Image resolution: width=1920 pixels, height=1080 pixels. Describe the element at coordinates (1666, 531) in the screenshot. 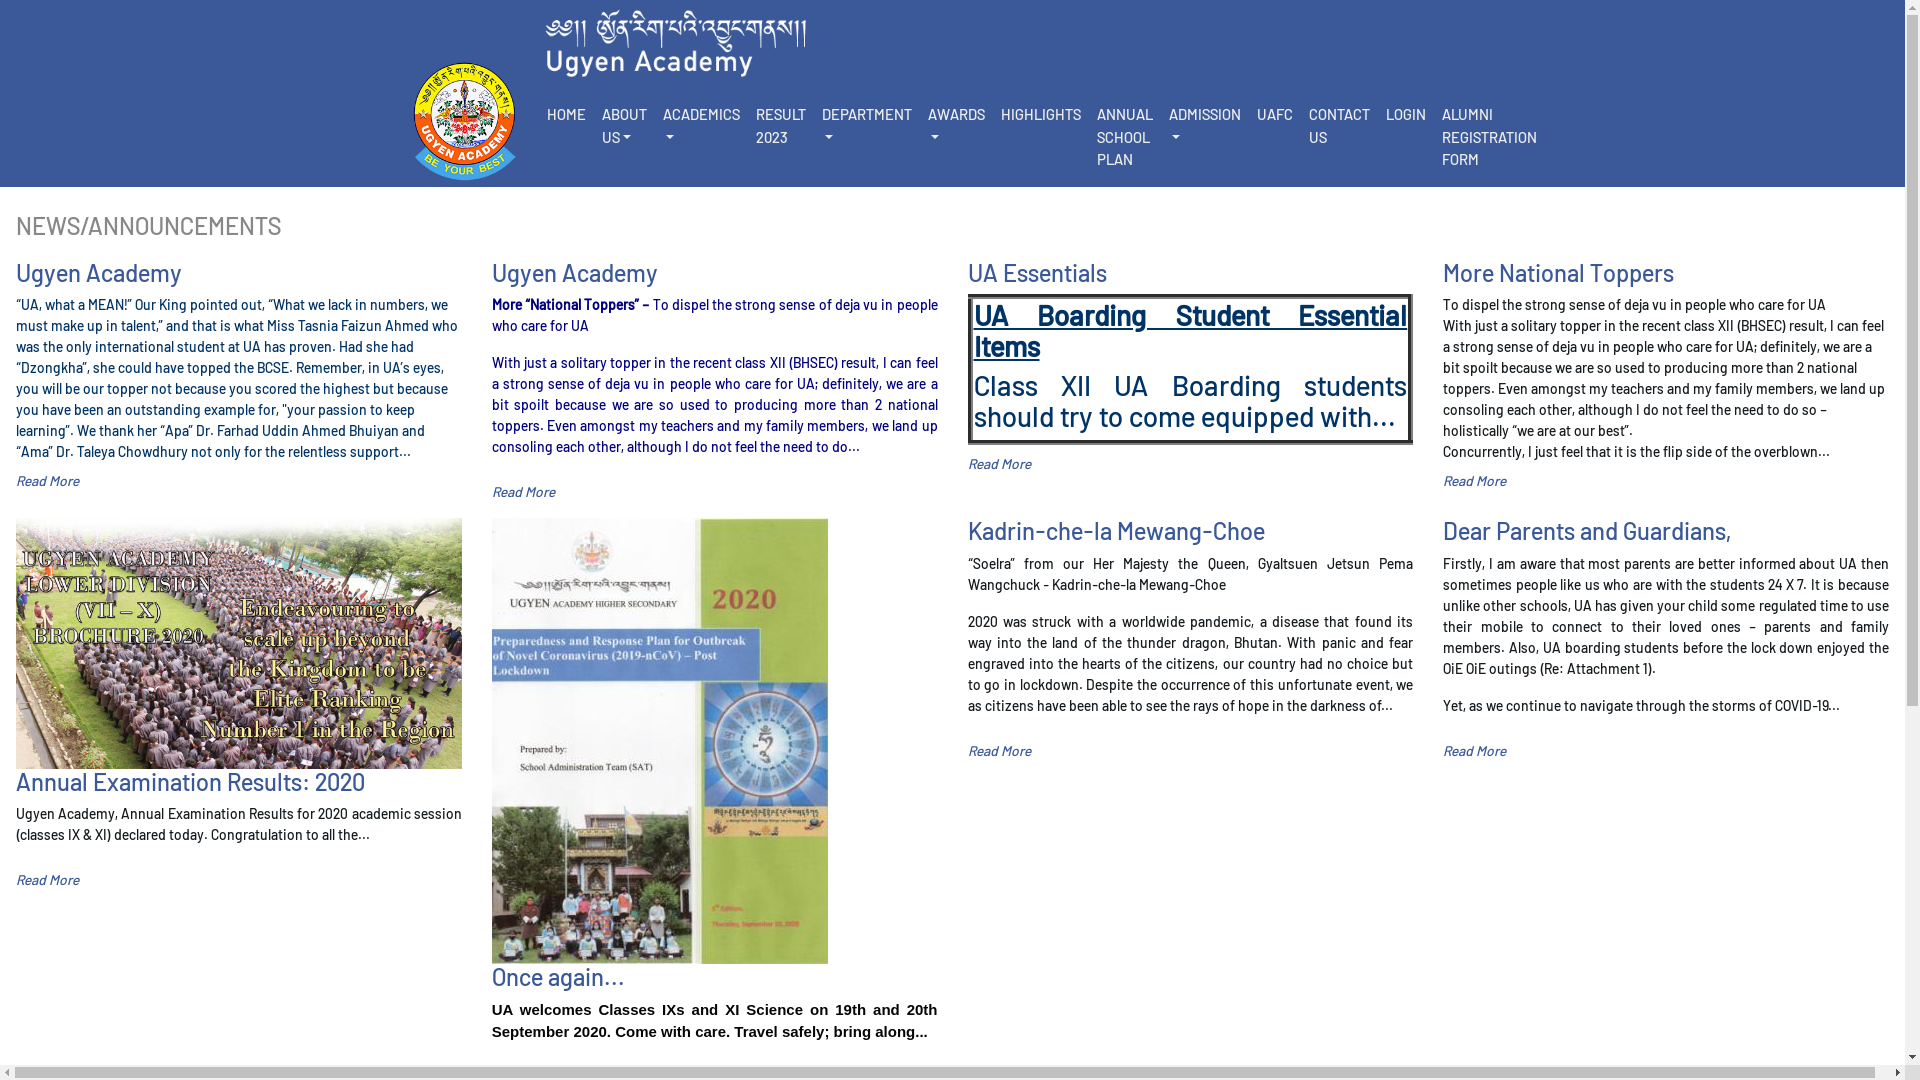

I see `Dear Parents and Guardians,` at that location.